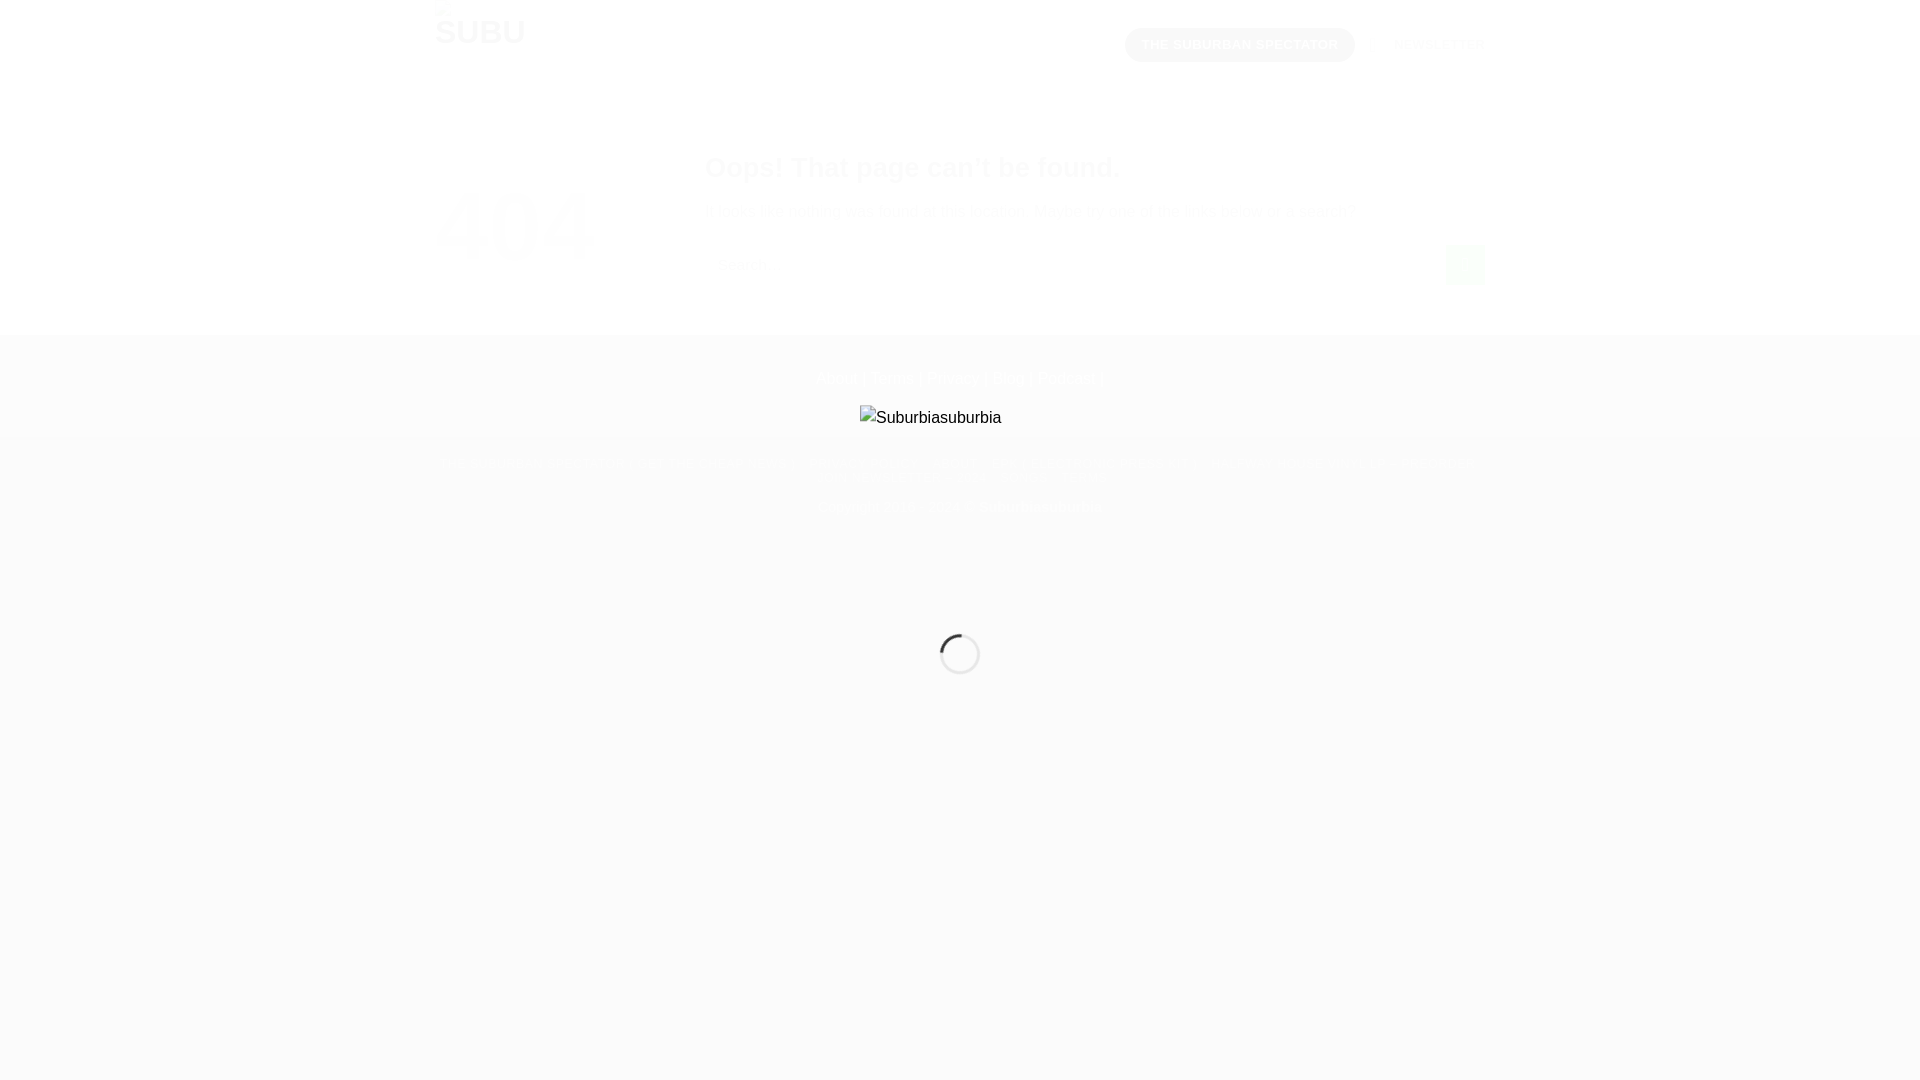 The image size is (1920, 1080). What do you see at coordinates (1426, 44) in the screenshot?
I see `Sign up for Newsletter` at bounding box center [1426, 44].